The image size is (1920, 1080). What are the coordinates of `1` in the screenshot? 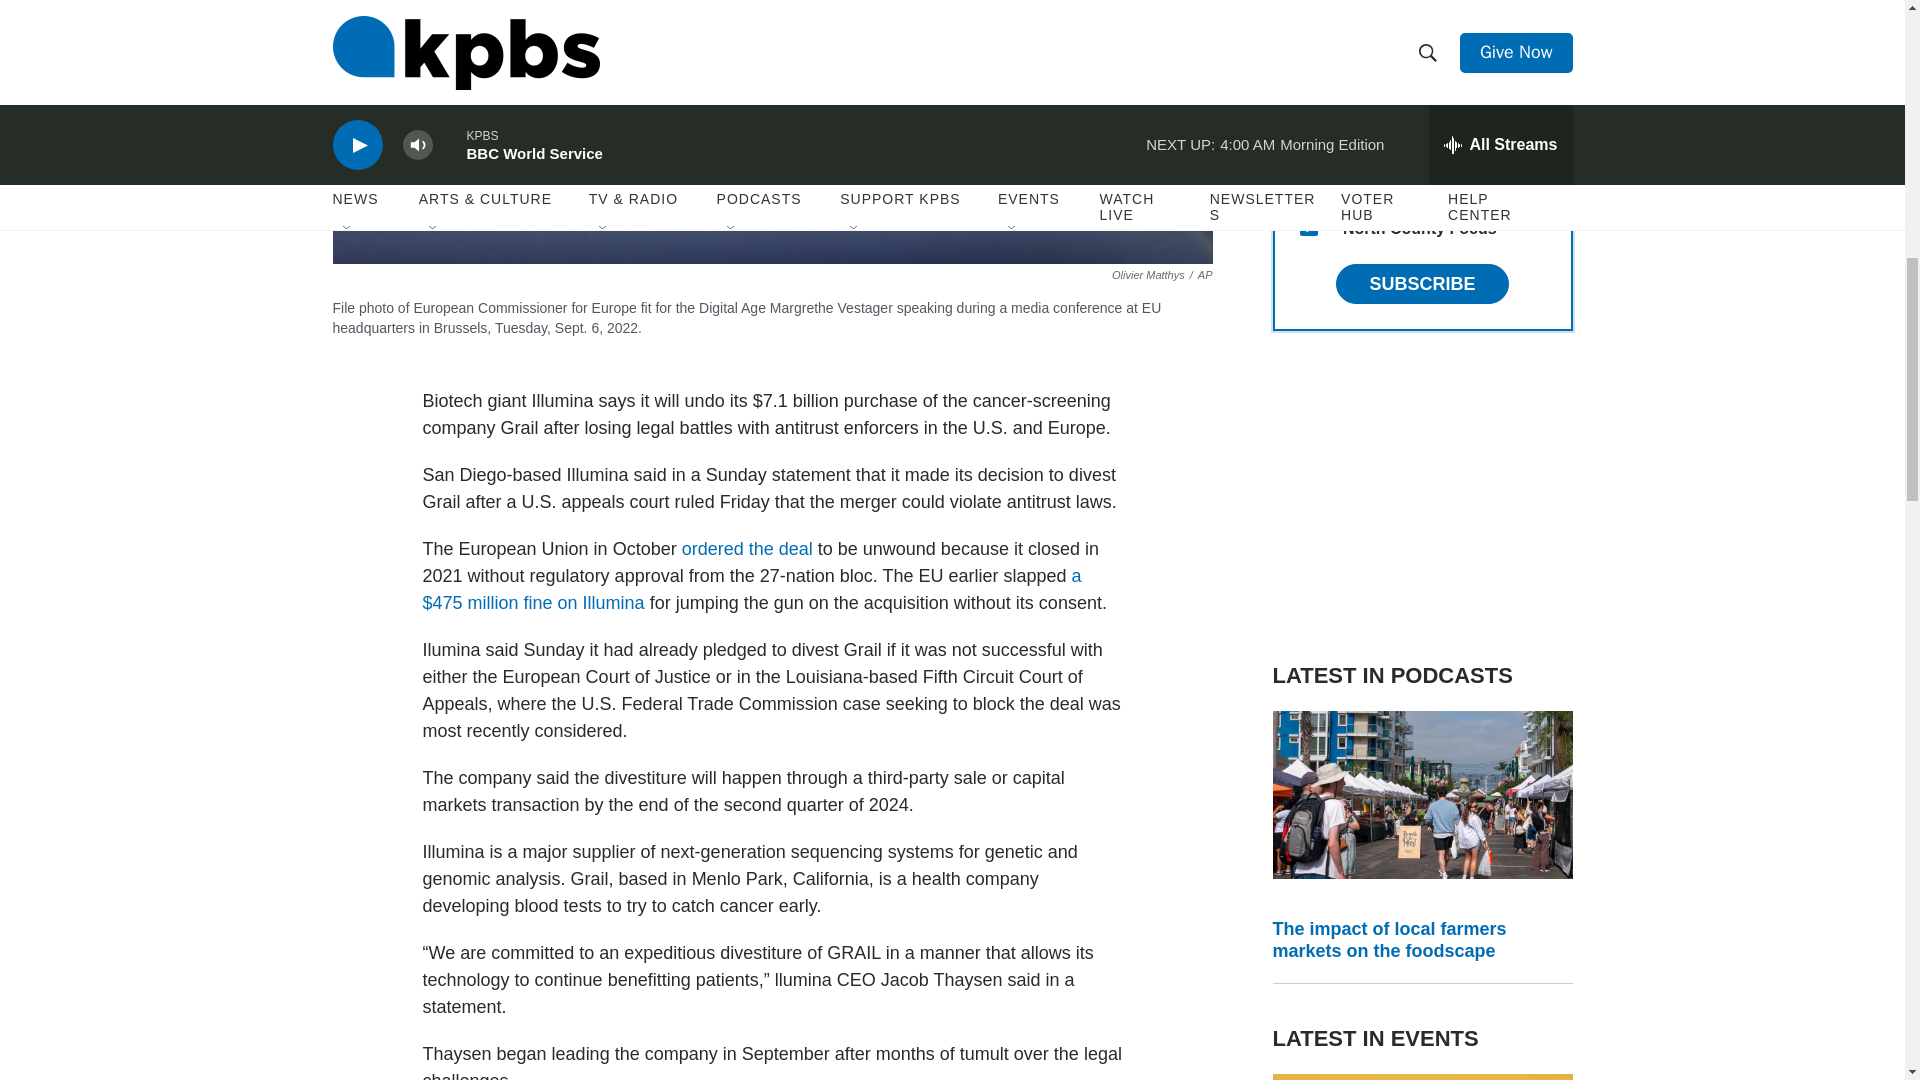 It's located at (1308, 131).